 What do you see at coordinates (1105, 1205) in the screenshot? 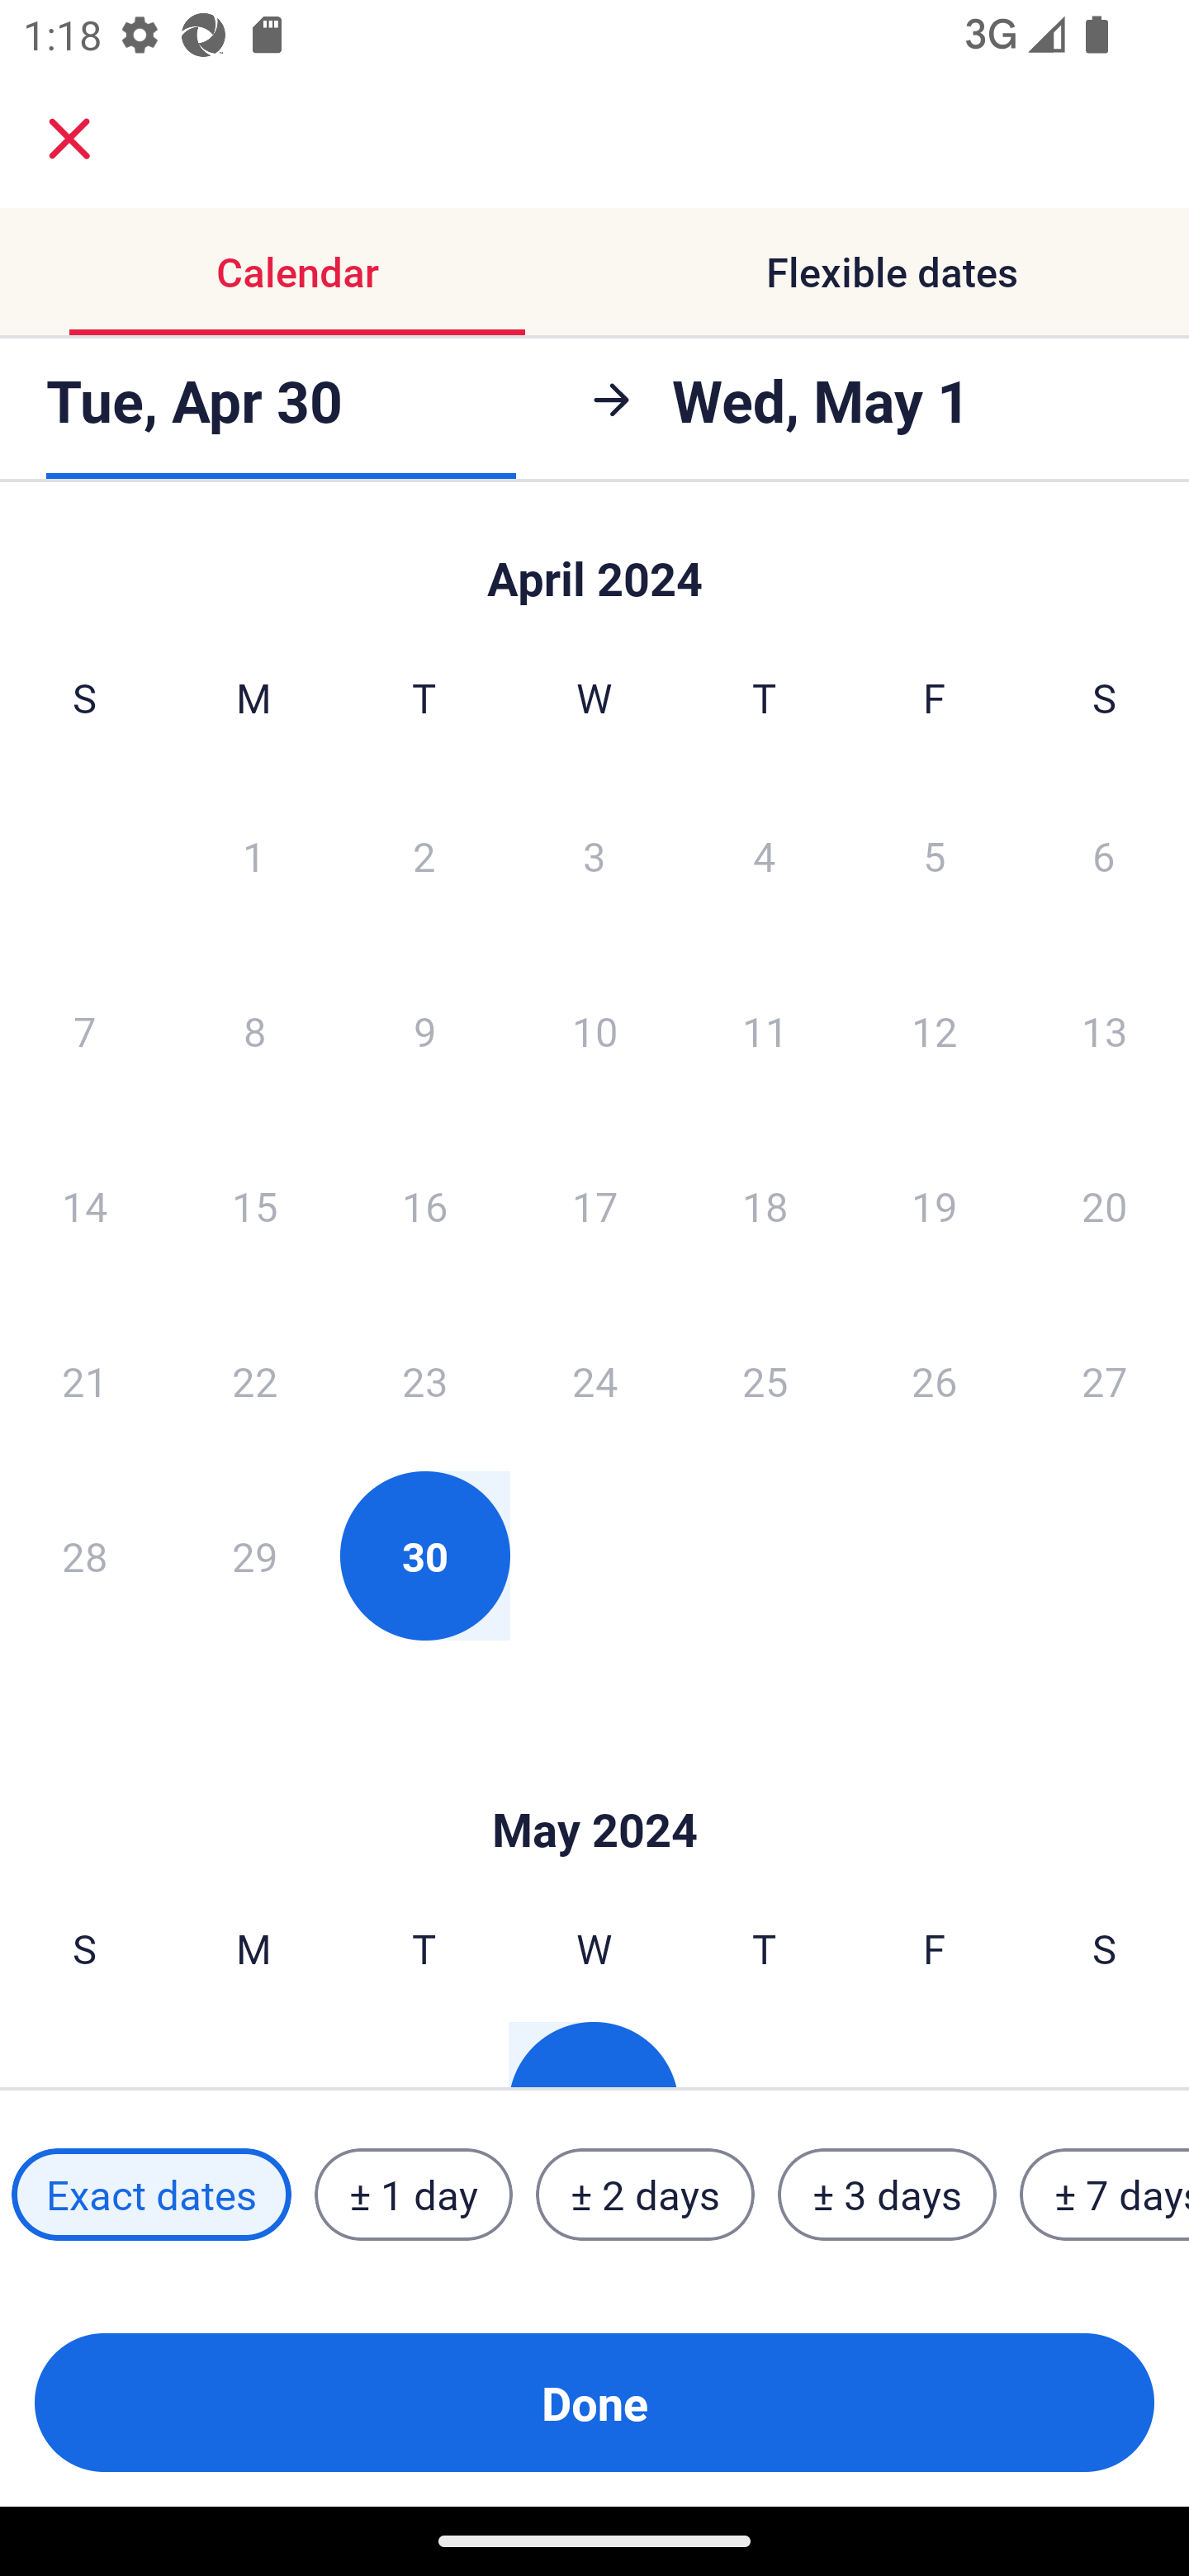
I see `20 Saturday, April 20, 2024` at bounding box center [1105, 1205].